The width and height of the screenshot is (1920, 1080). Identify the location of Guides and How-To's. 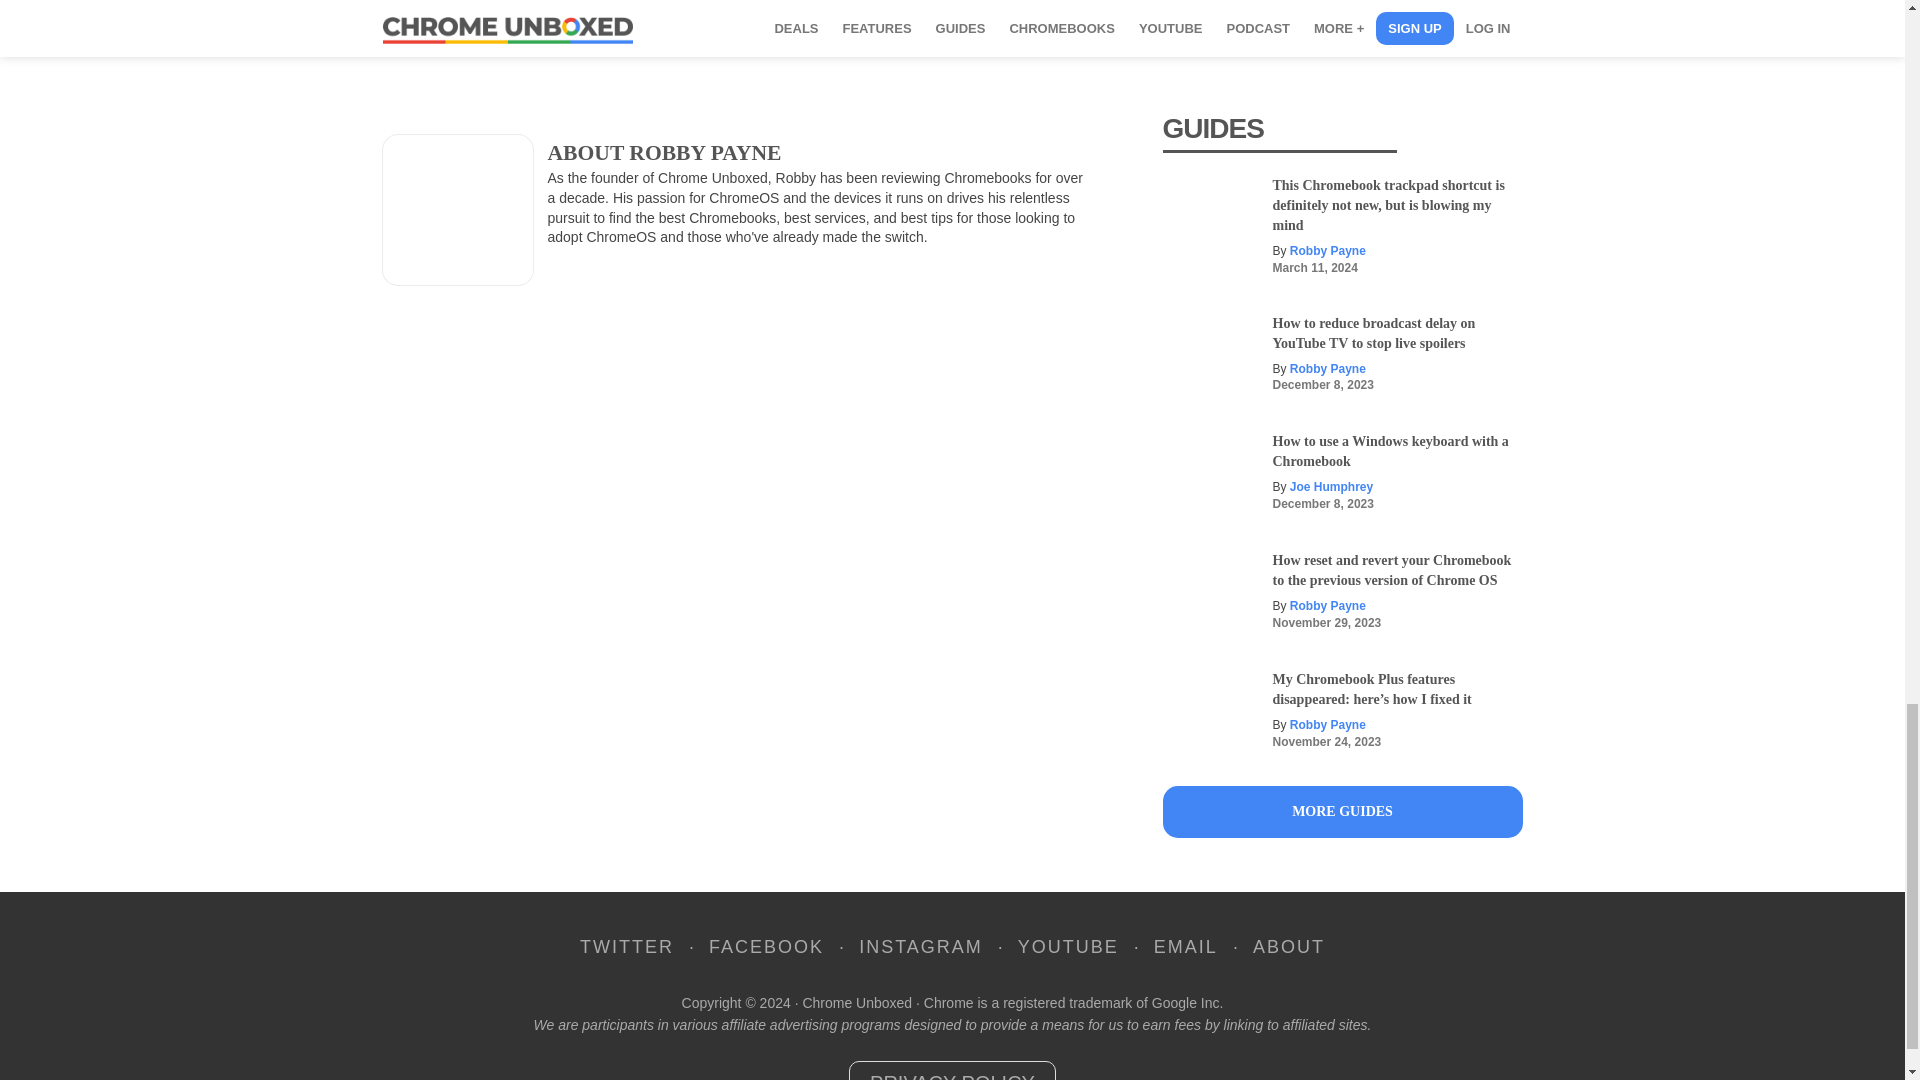
(1342, 812).